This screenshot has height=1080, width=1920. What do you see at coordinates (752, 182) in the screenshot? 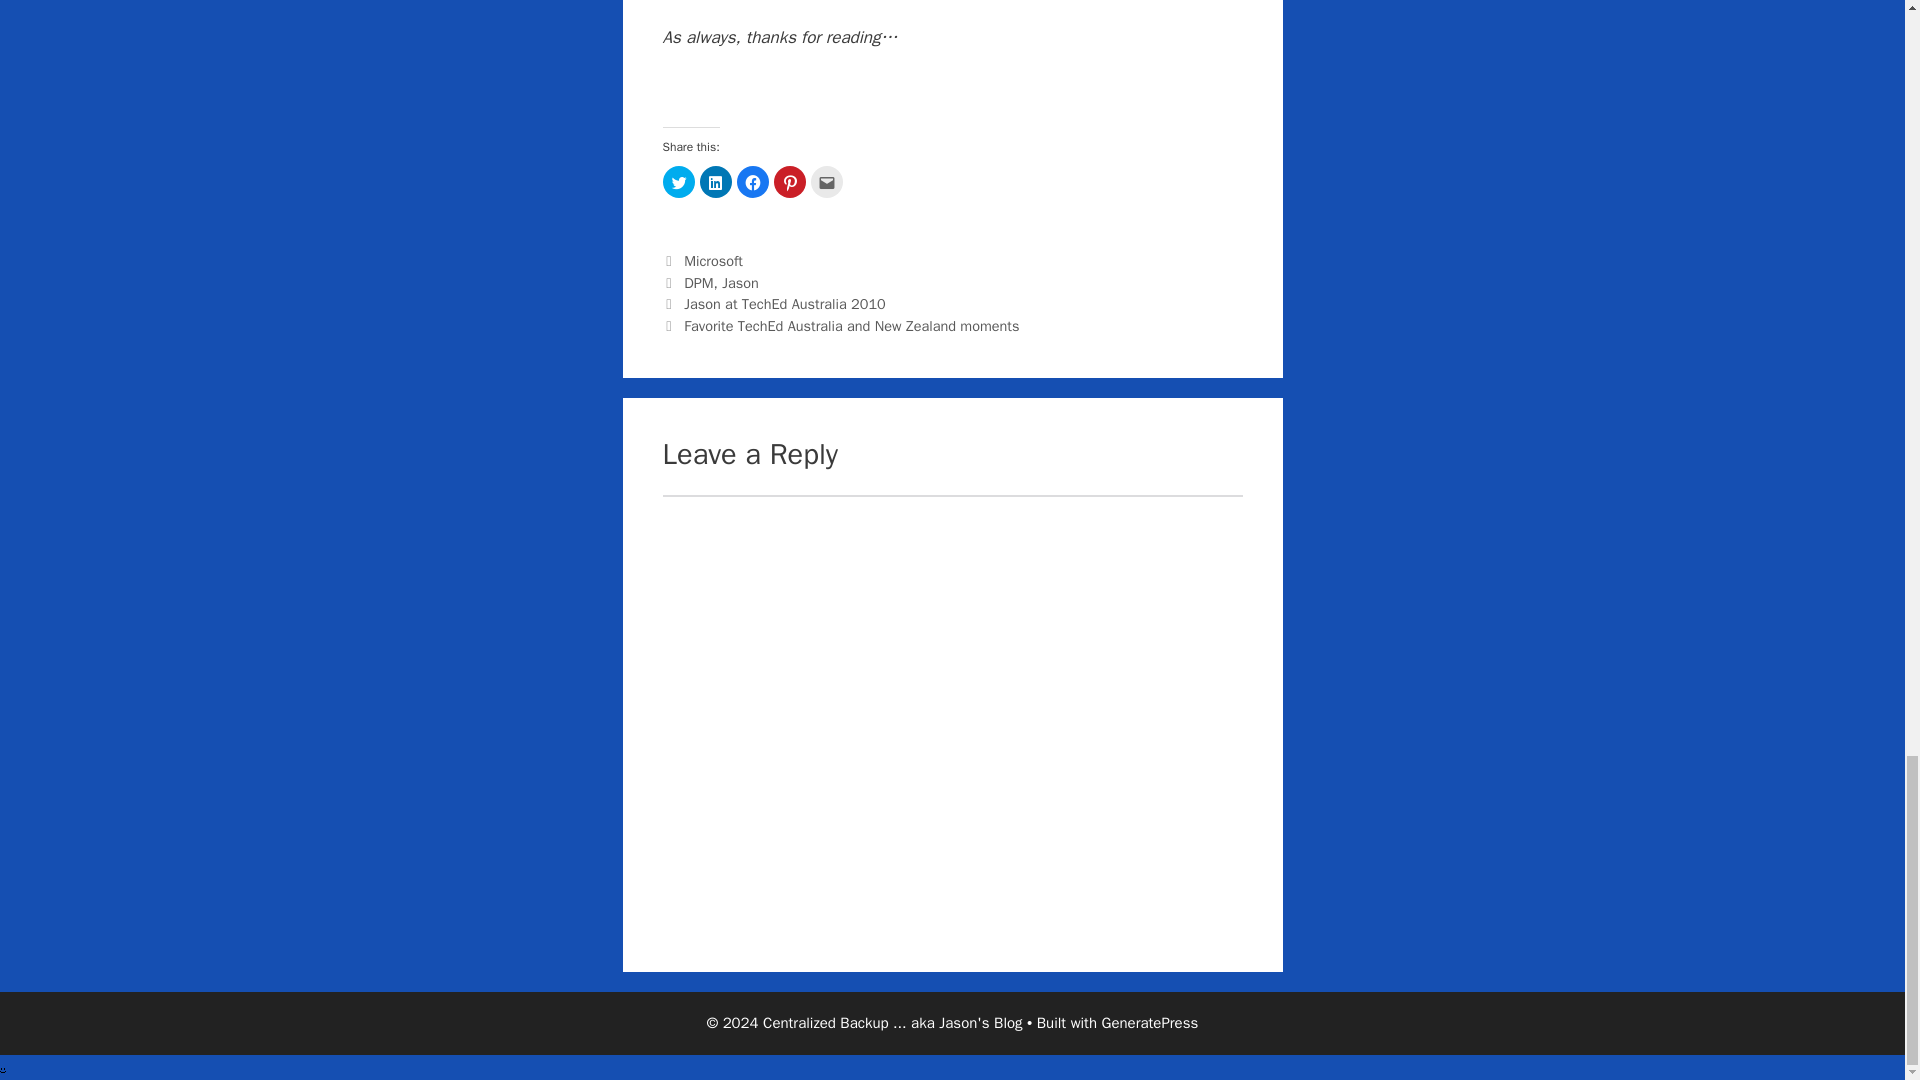
I see `Click to share on Facebook` at bounding box center [752, 182].